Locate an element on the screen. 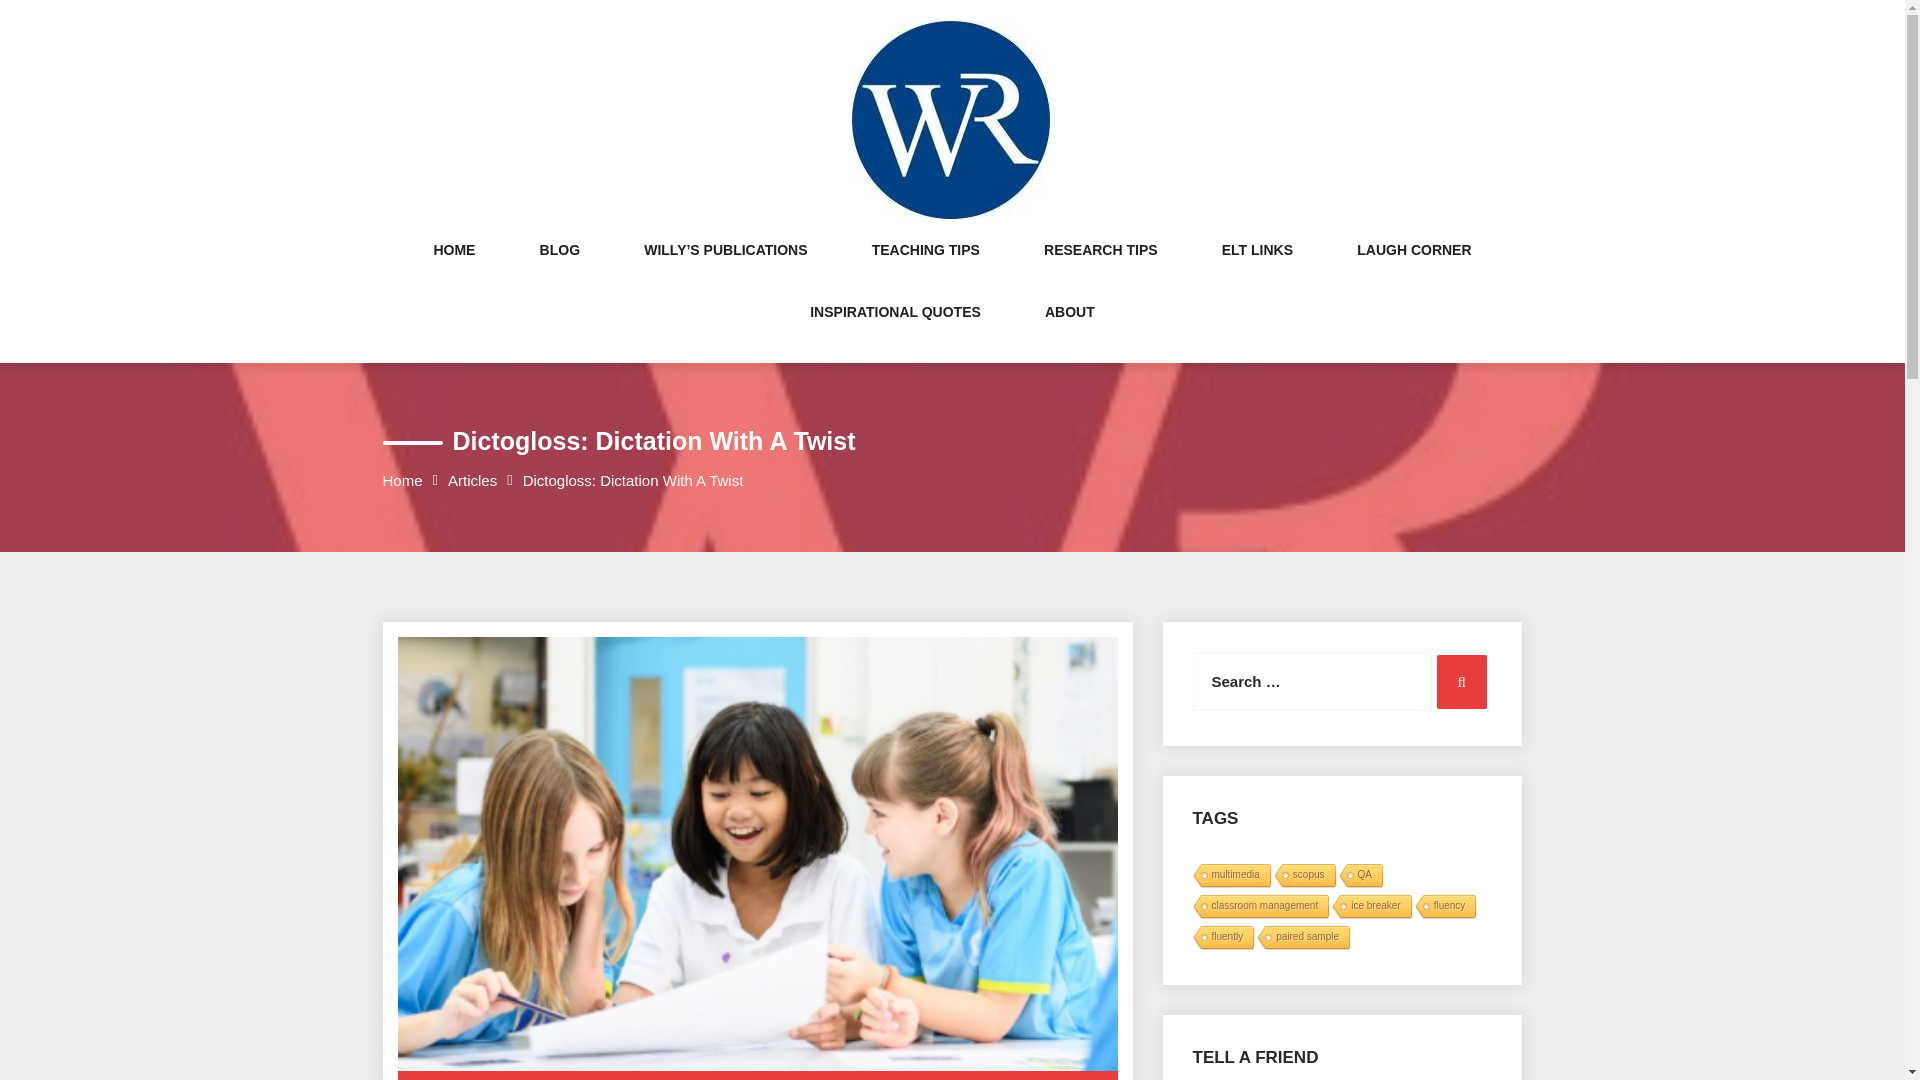 The width and height of the screenshot is (1920, 1080). Articles is located at coordinates (472, 480).